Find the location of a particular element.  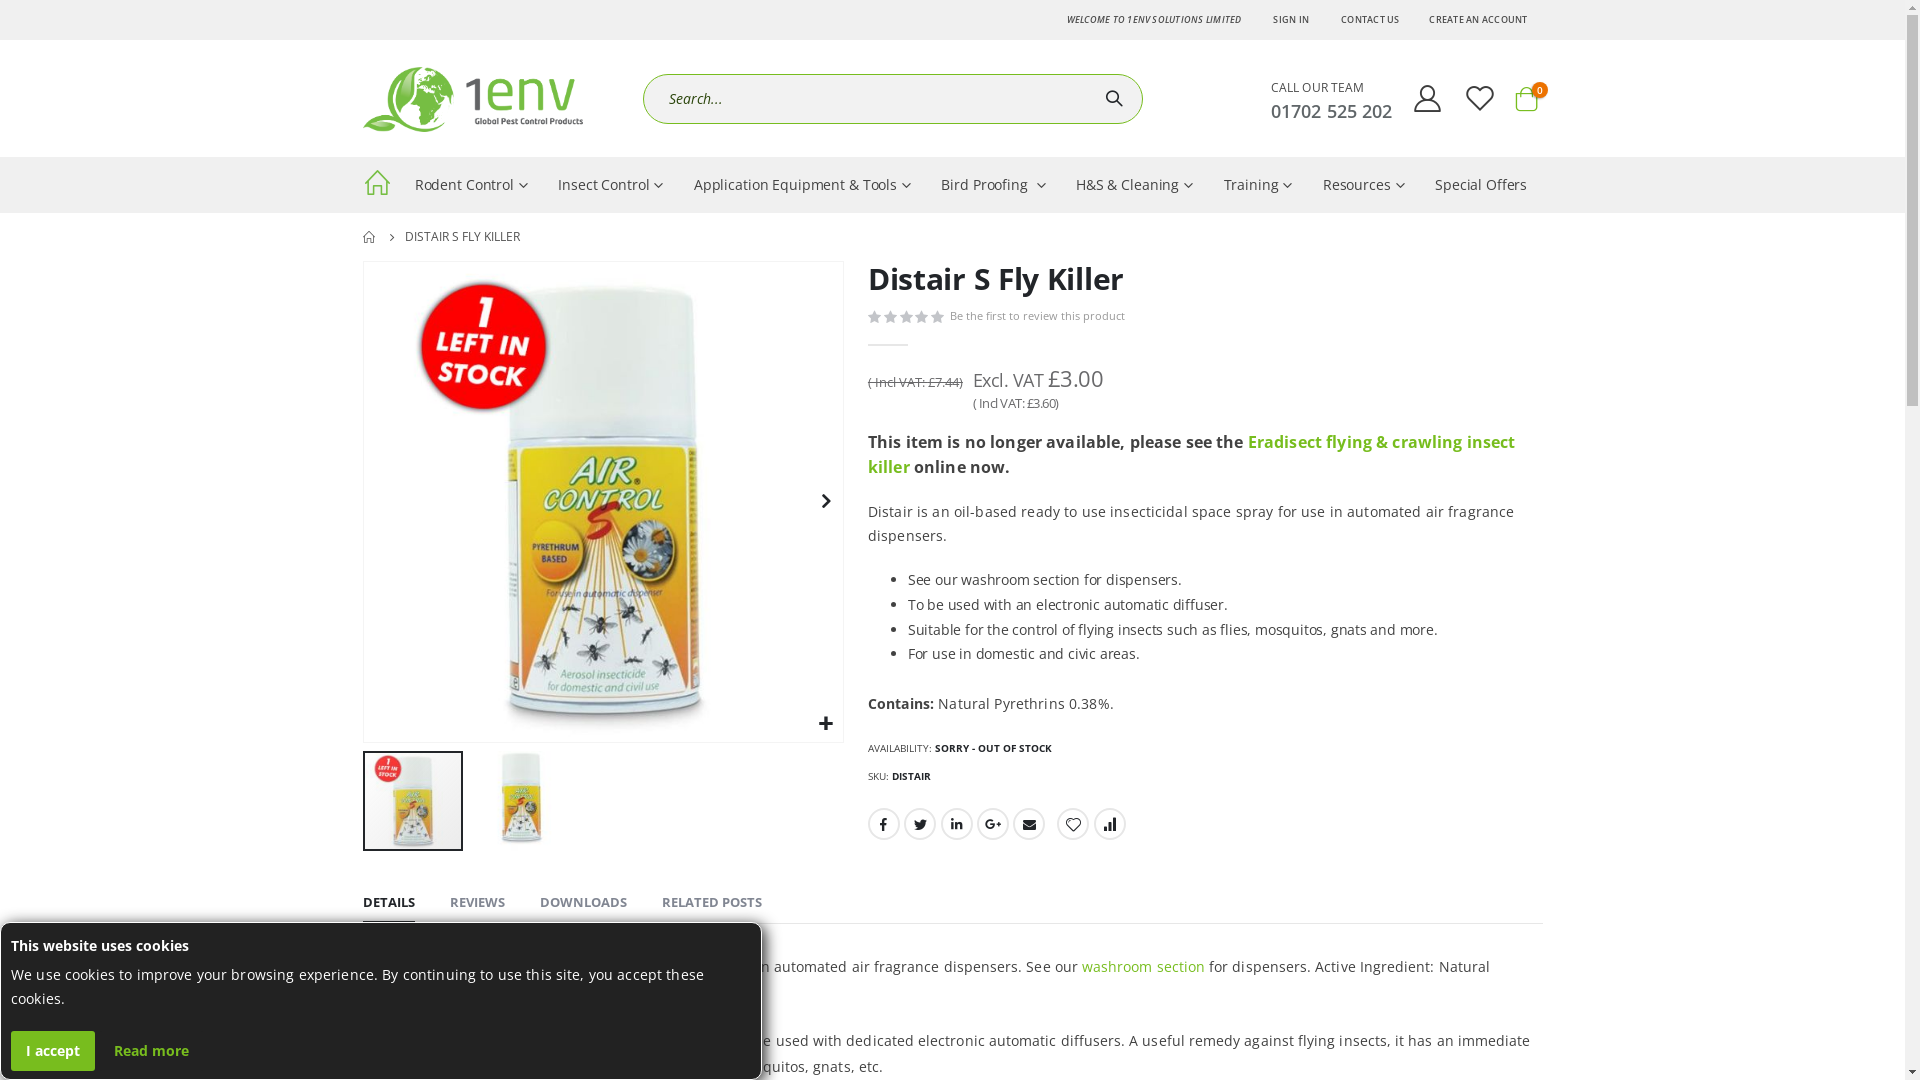

Bird Proofing is located at coordinates (994, 185).